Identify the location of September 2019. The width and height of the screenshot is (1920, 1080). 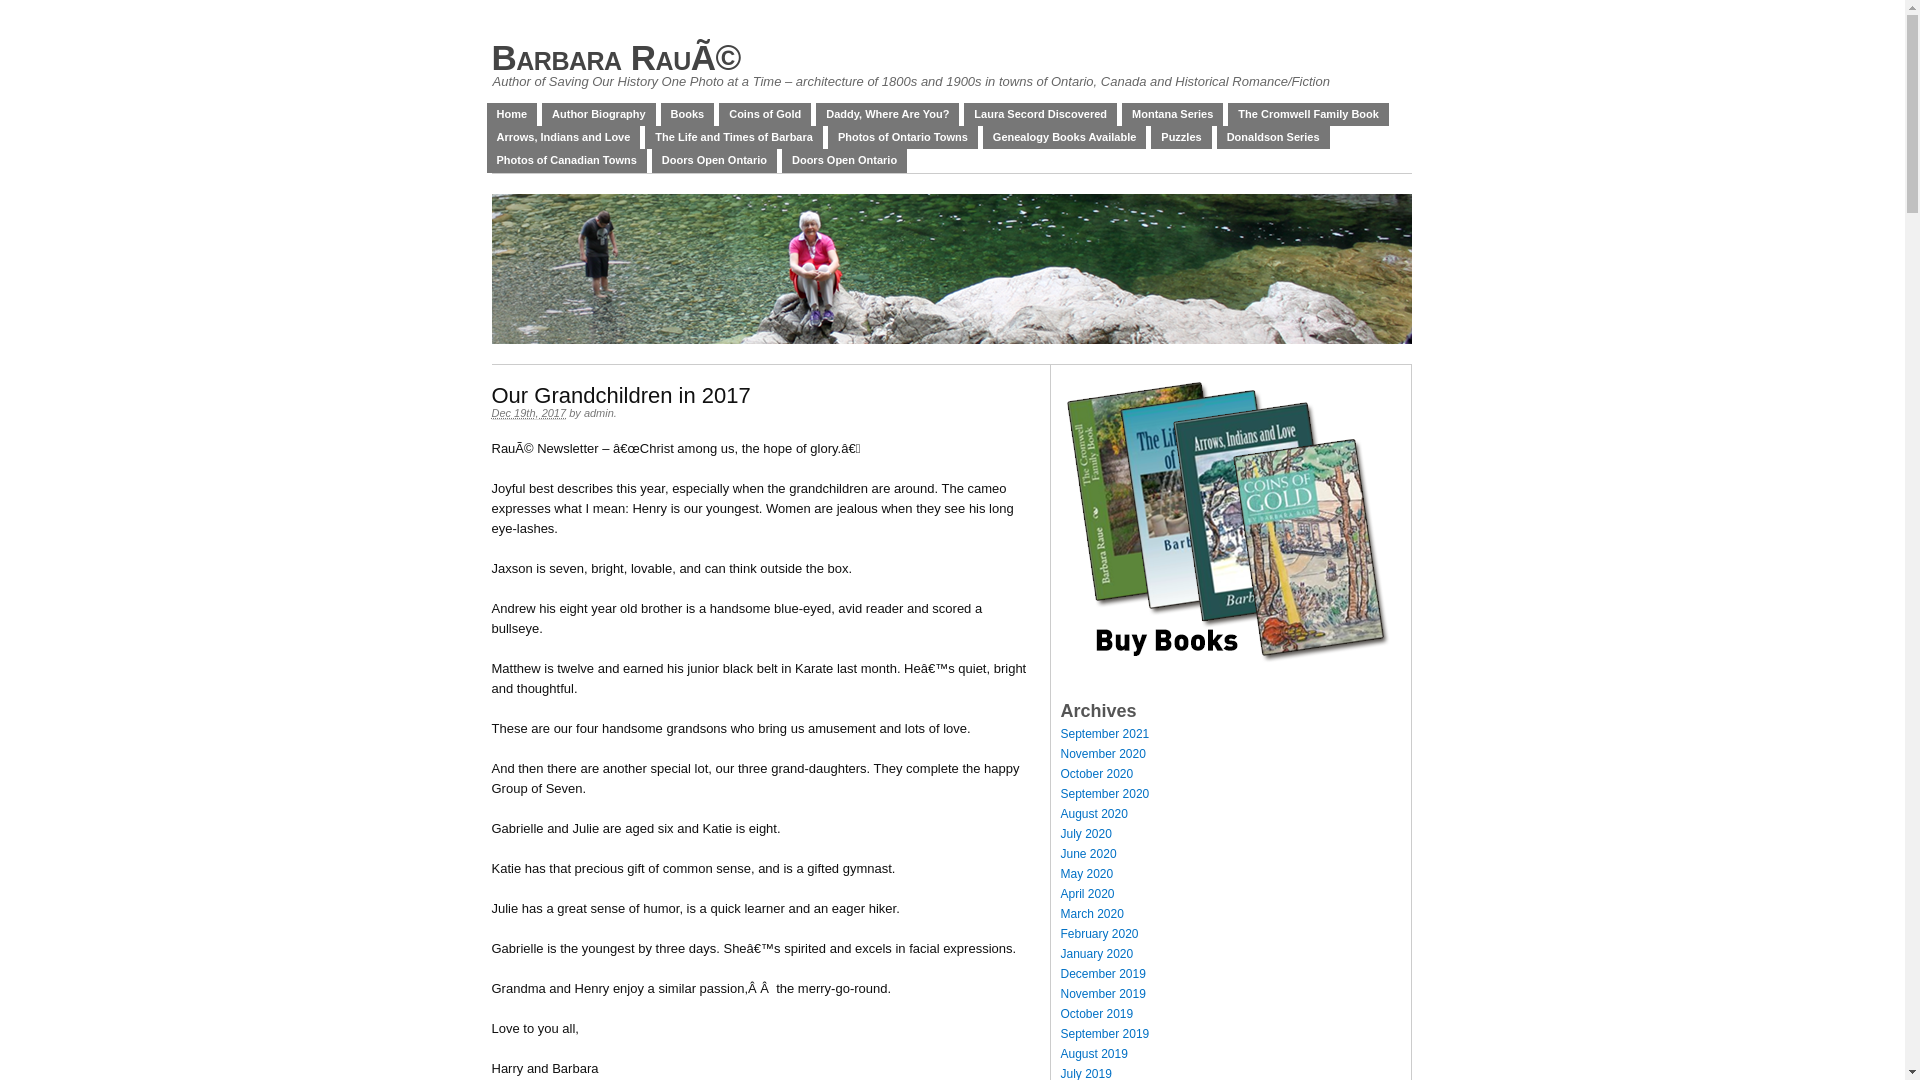
(1104, 1034).